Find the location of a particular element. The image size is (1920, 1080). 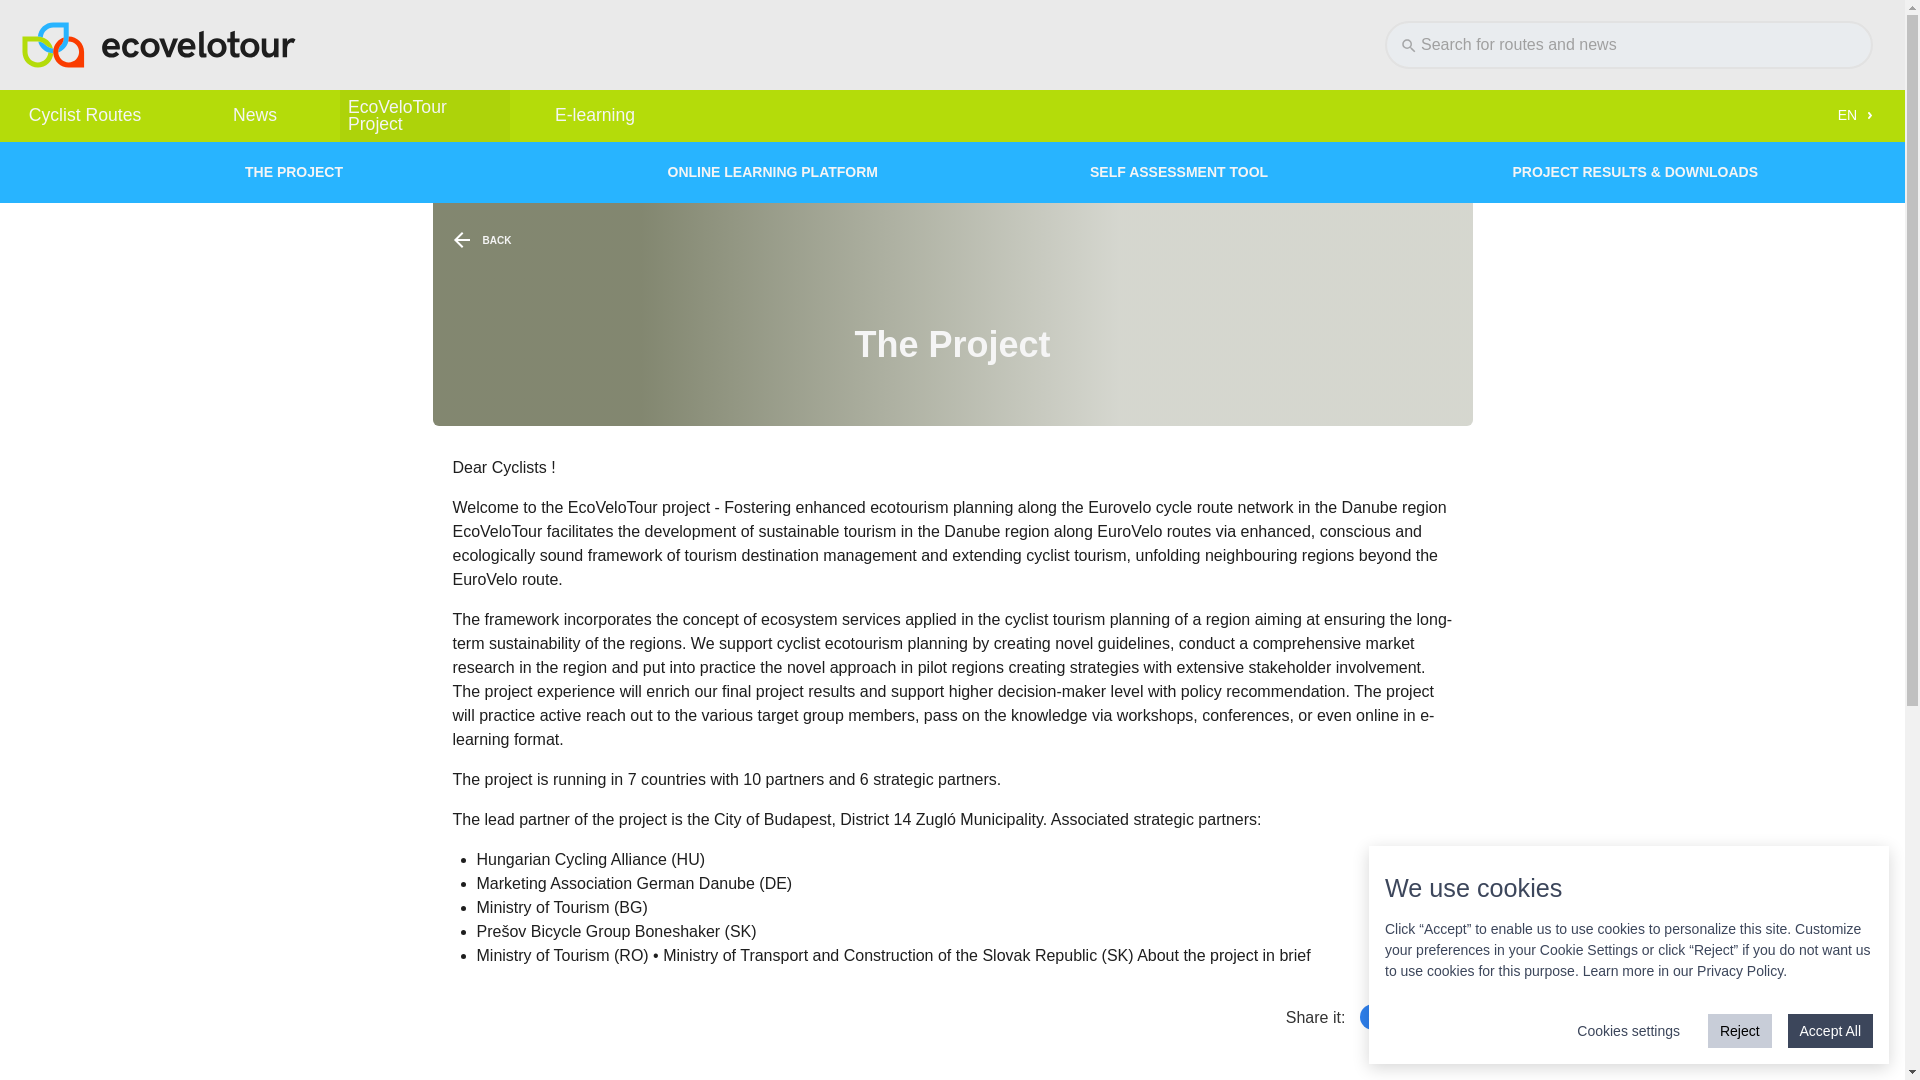

Privacy Policy is located at coordinates (1740, 970).